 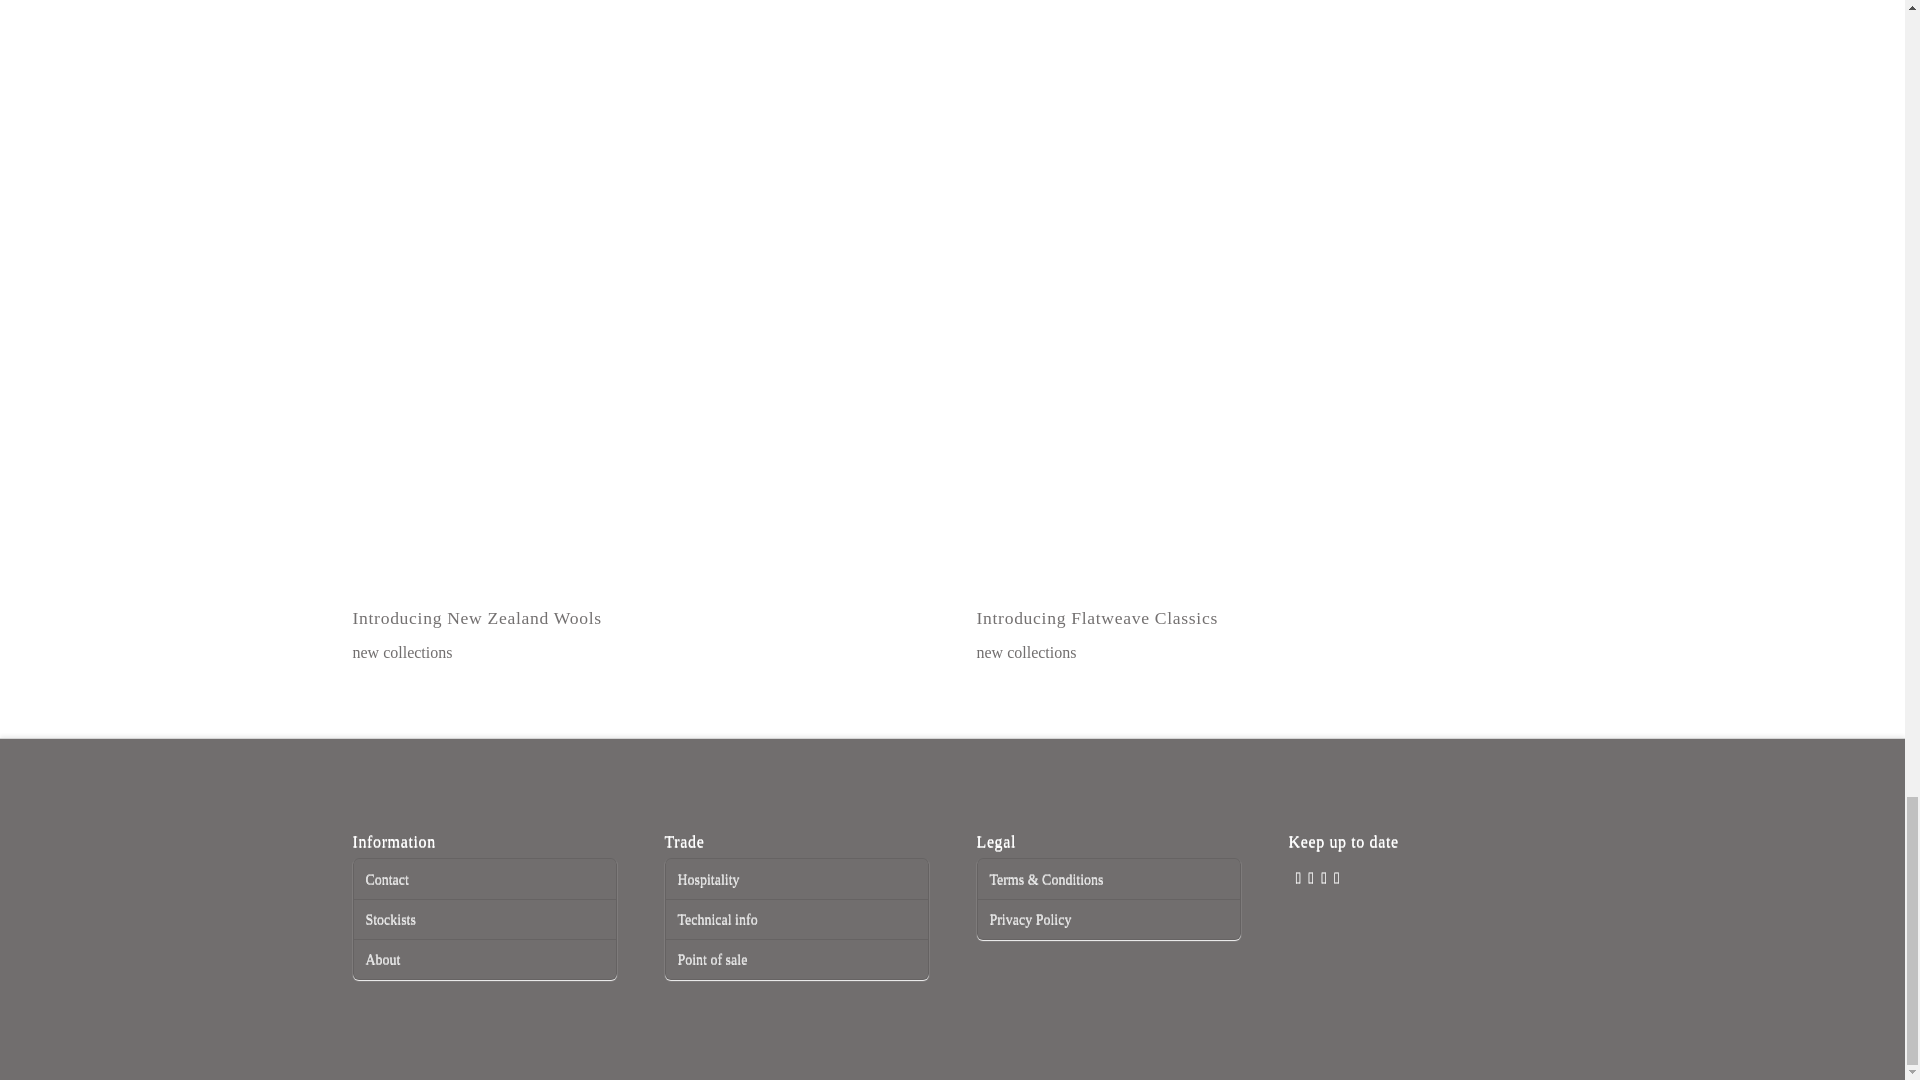 What do you see at coordinates (639, 458) in the screenshot?
I see `Introducing New Zealand Wools` at bounding box center [639, 458].